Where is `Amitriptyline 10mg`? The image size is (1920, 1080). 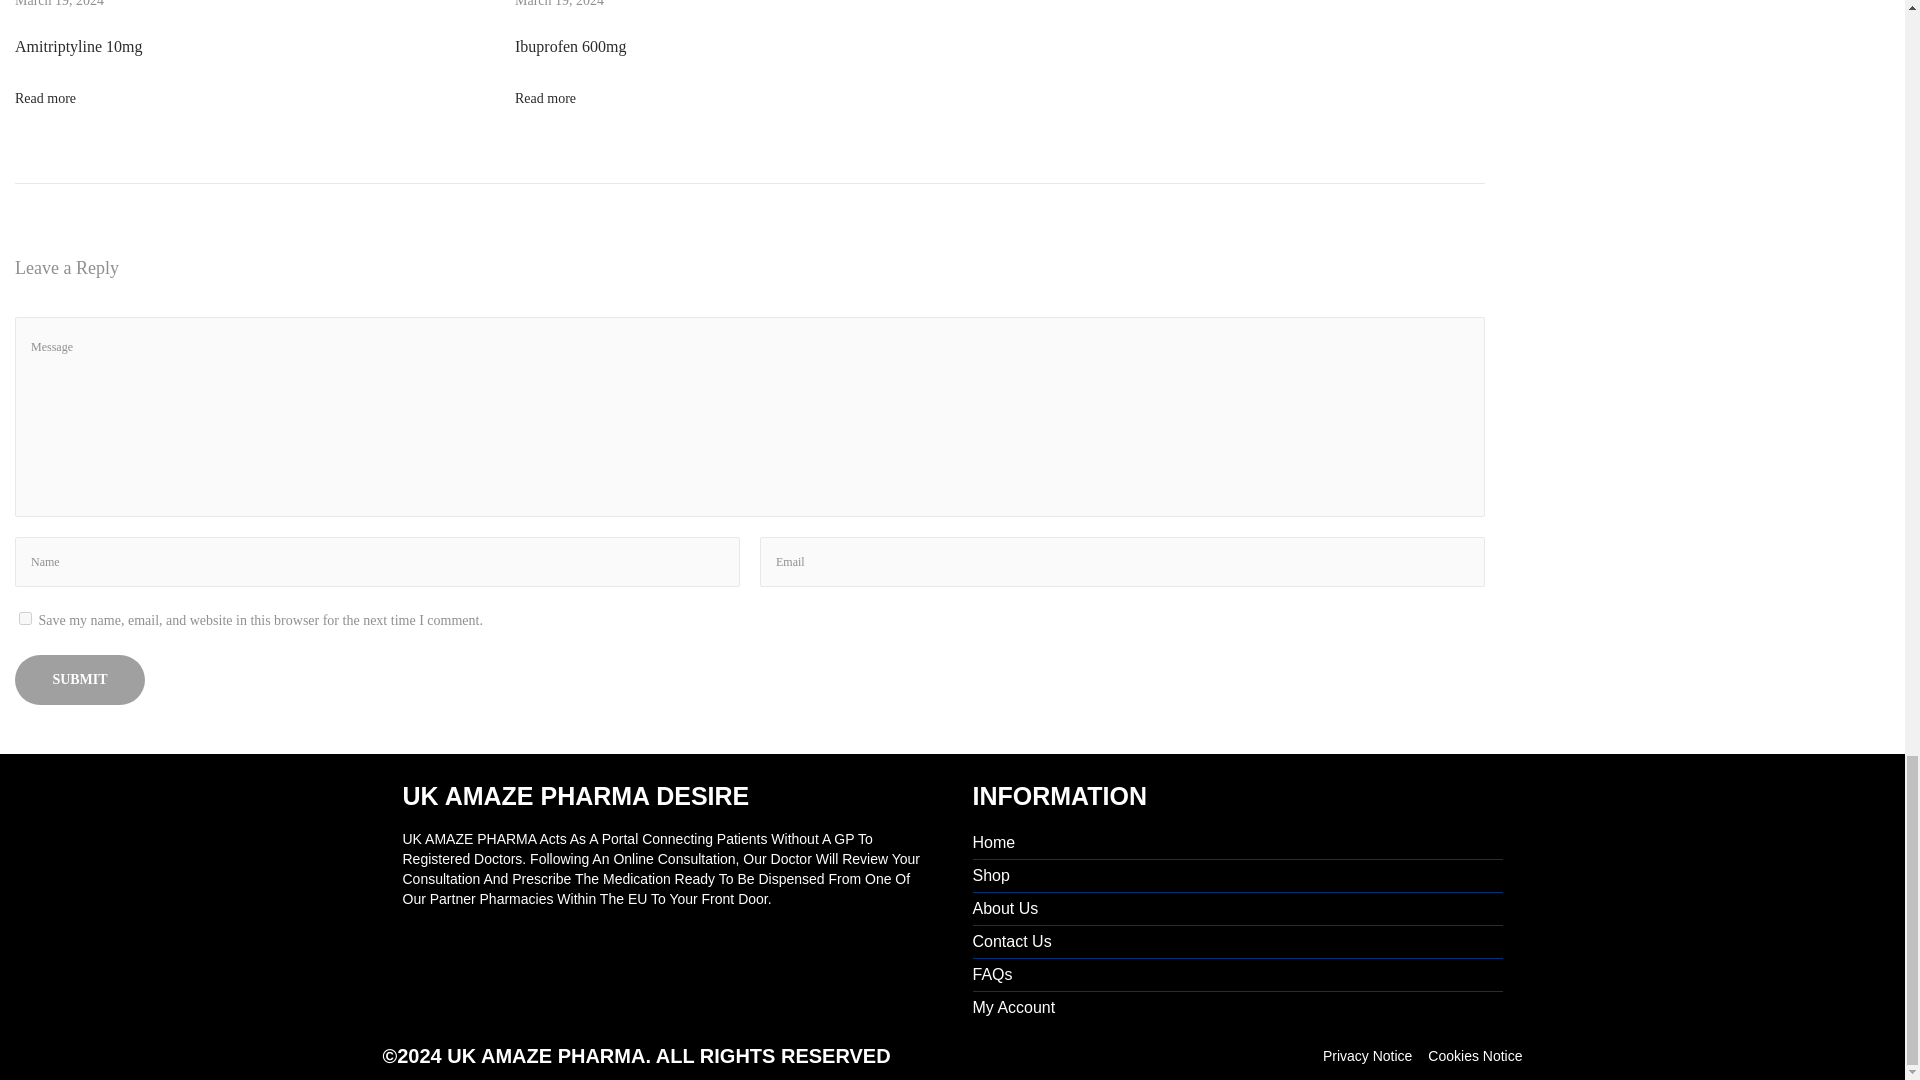
Amitriptyline 10mg is located at coordinates (78, 46).